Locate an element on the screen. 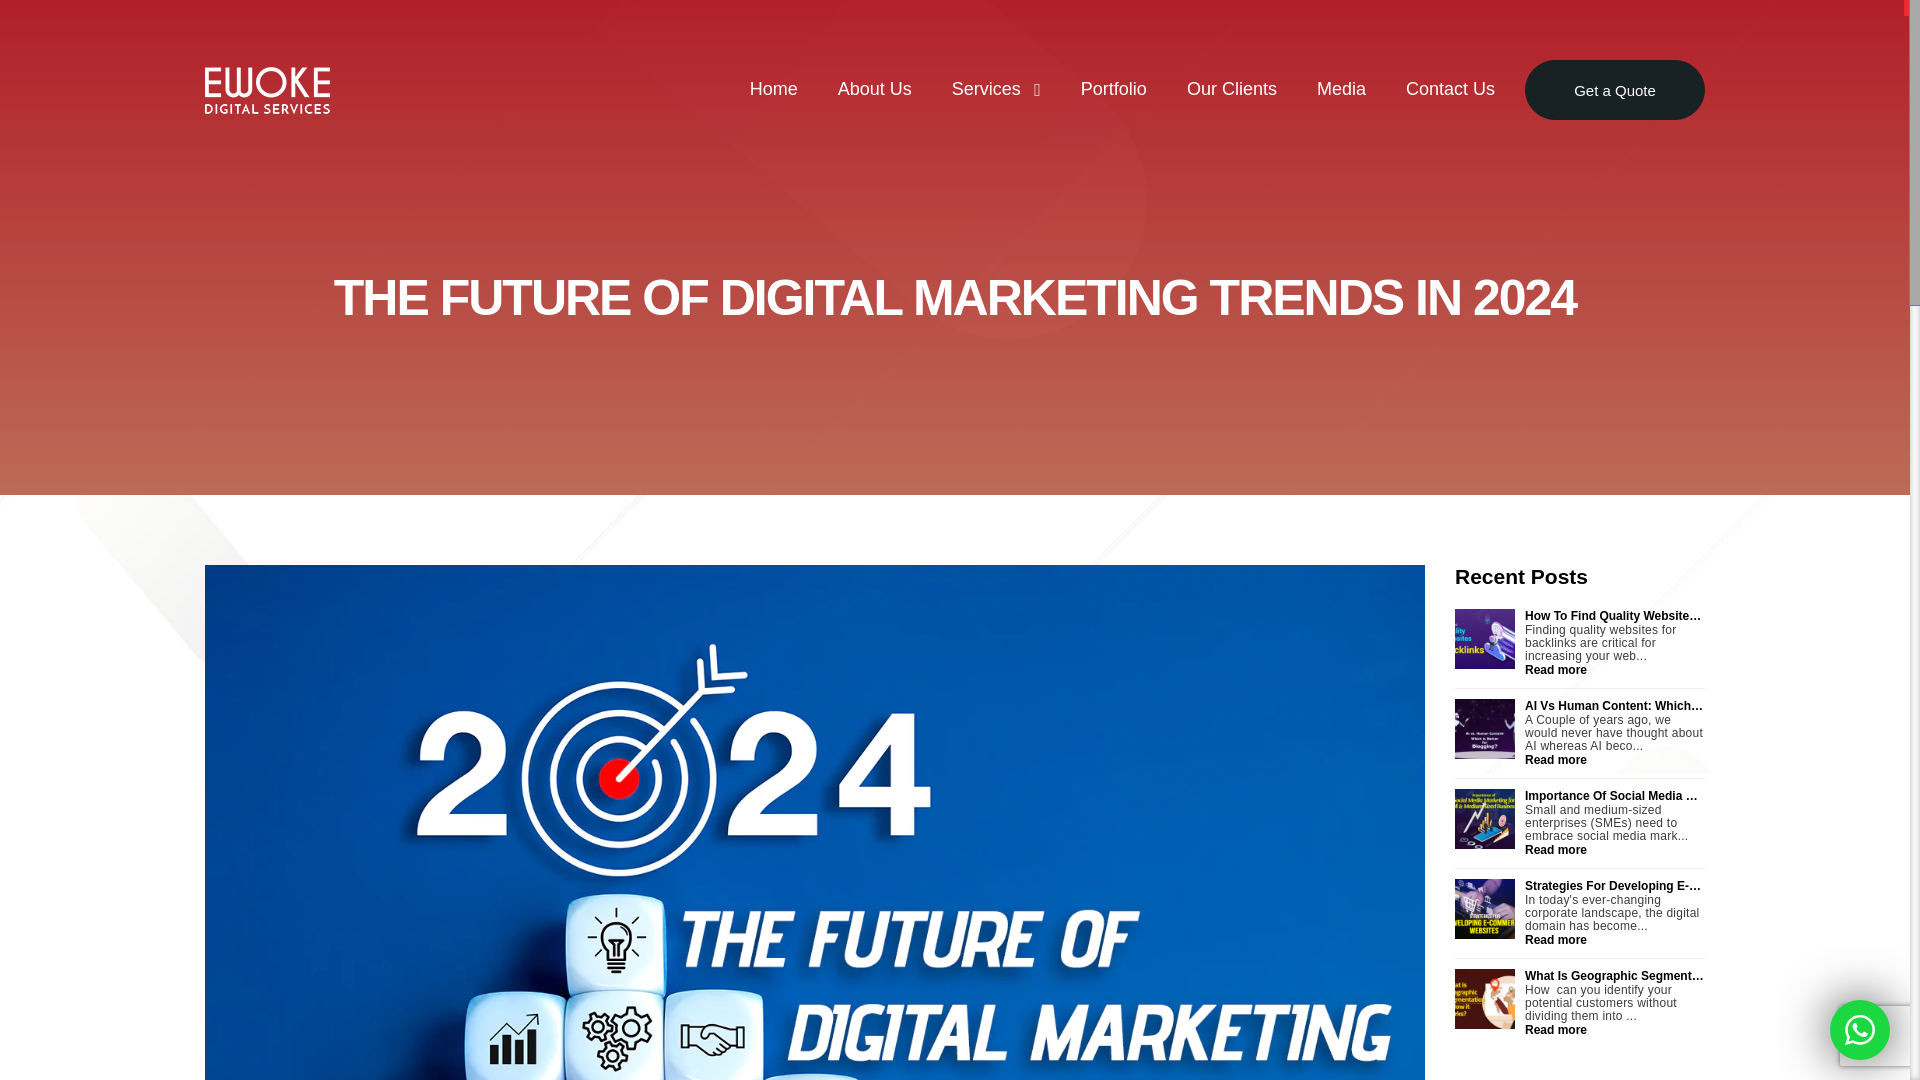  AI Vs Human Content: Which Is Better For Blogging is located at coordinates (1614, 706).